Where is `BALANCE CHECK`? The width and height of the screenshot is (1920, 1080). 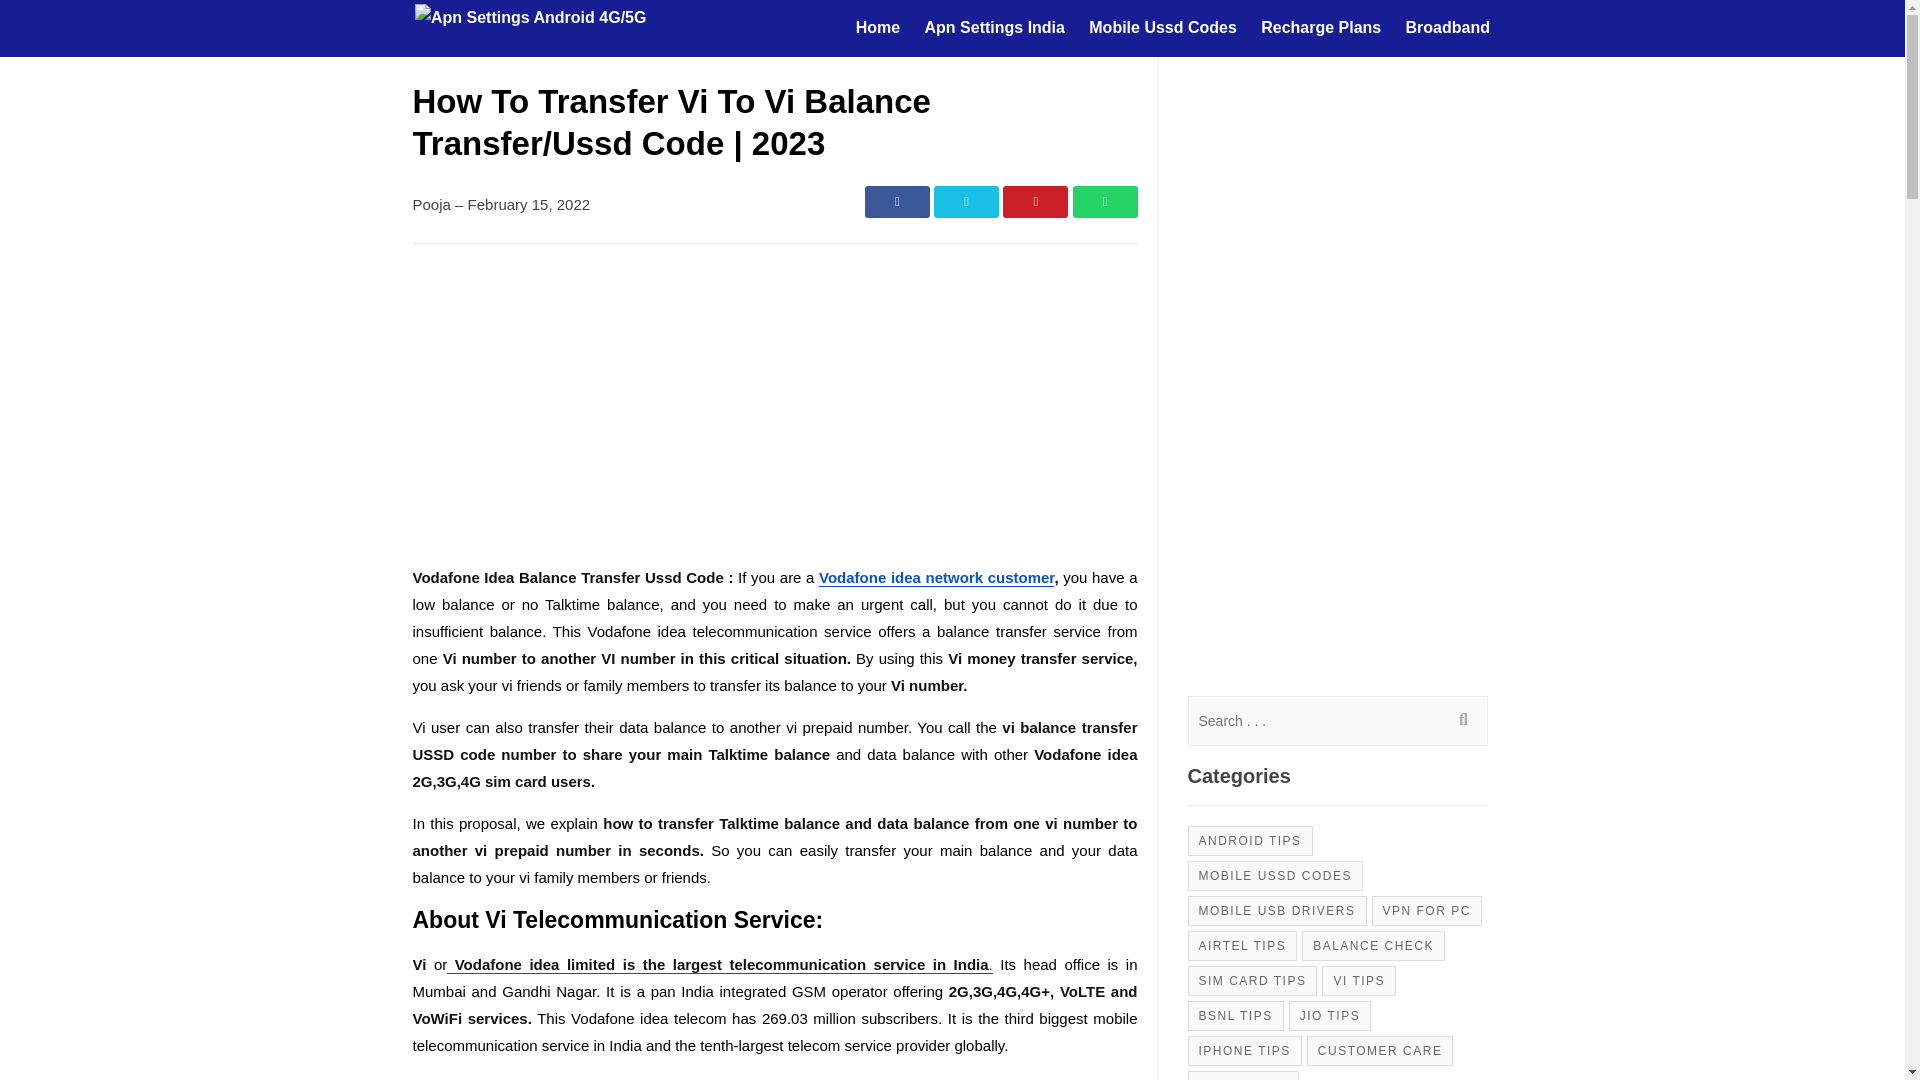 BALANCE CHECK is located at coordinates (1373, 944).